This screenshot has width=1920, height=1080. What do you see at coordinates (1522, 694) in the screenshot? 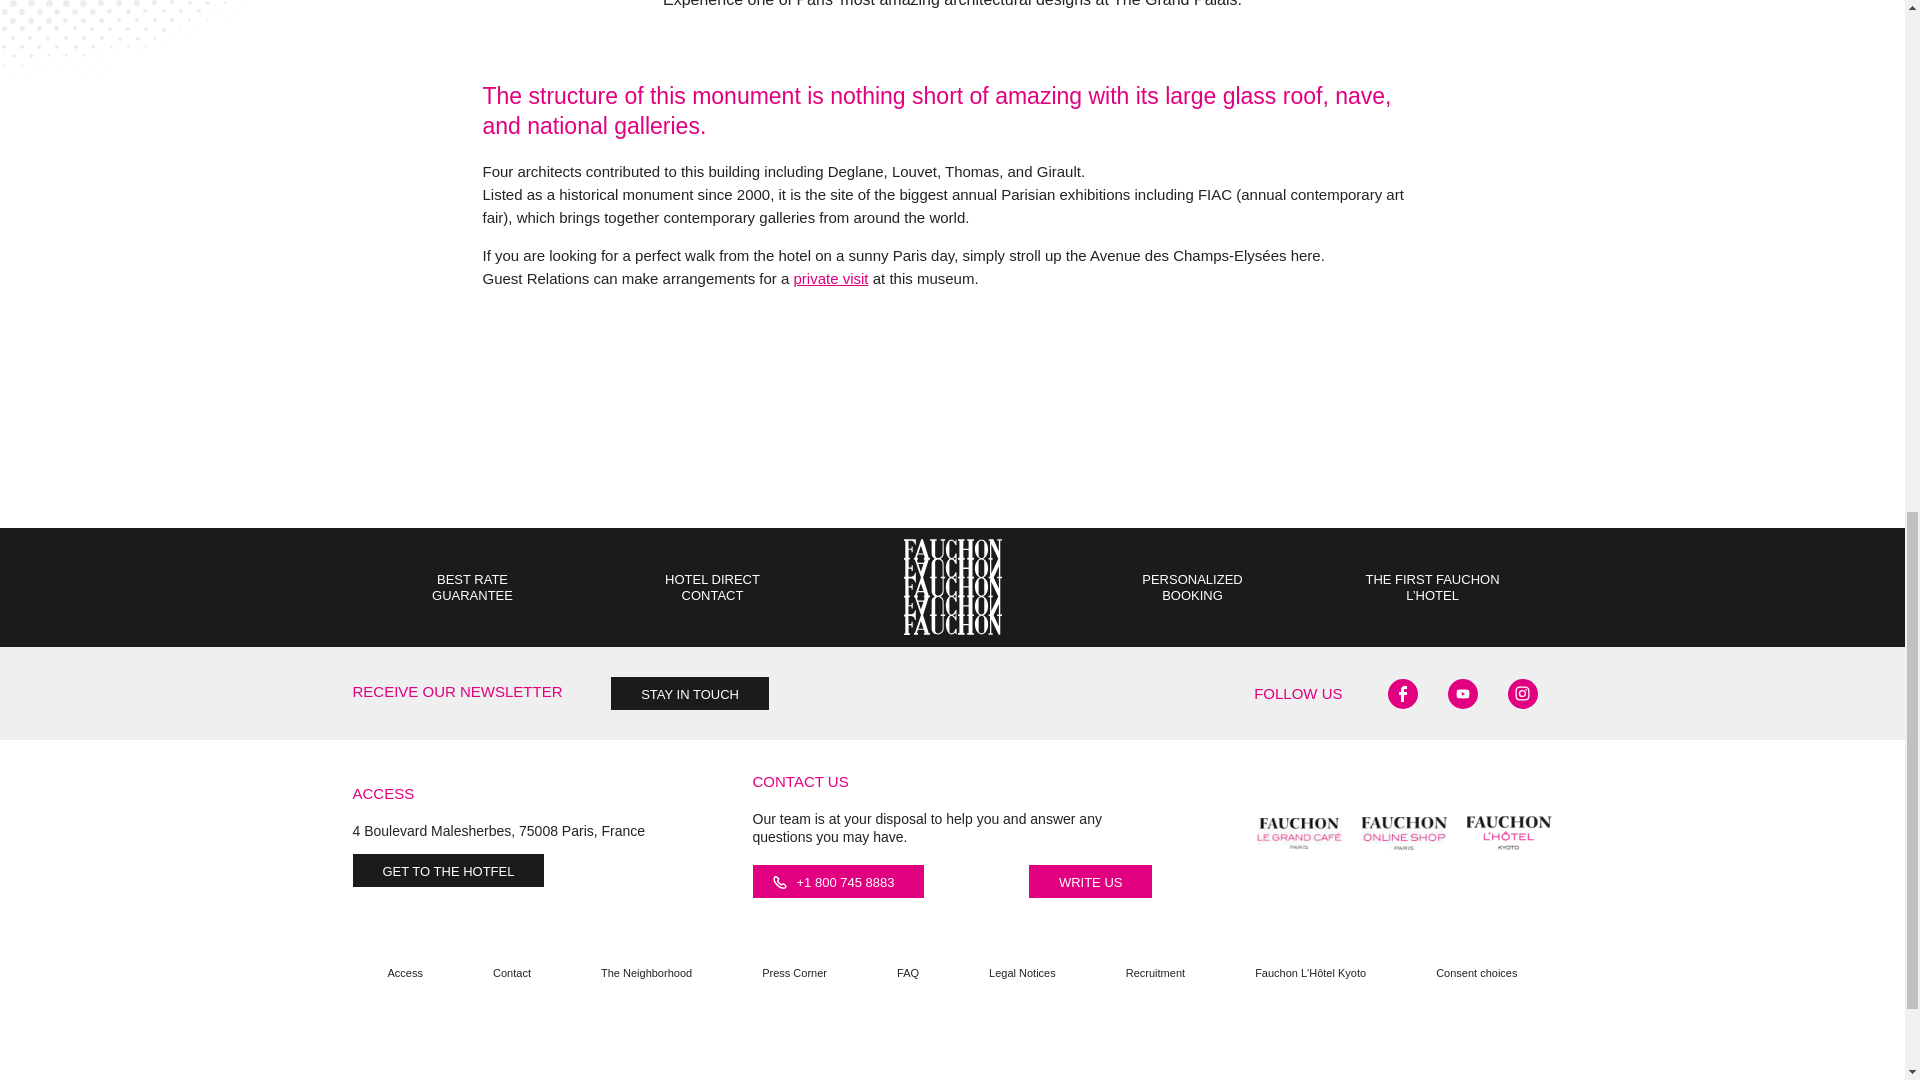
I see `Follow us on Instagram` at bounding box center [1522, 694].